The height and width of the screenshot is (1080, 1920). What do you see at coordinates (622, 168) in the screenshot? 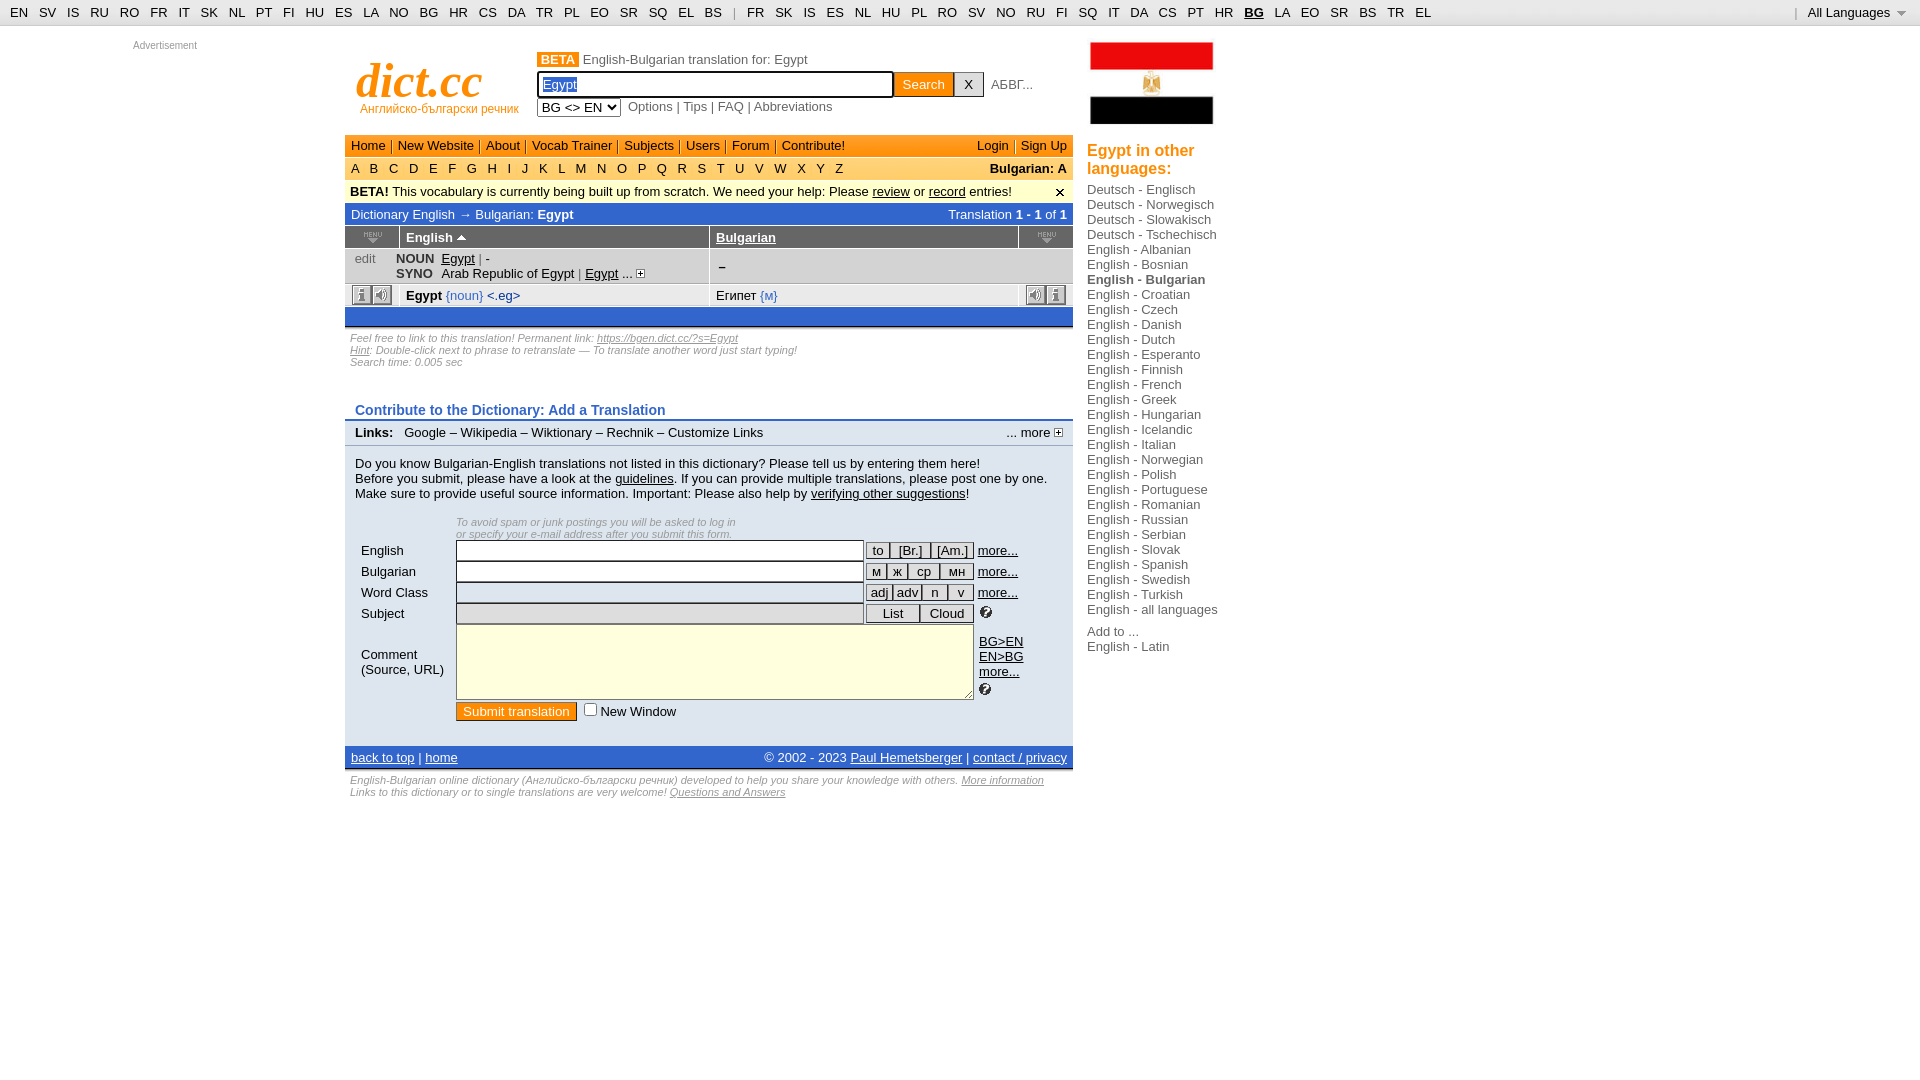
I see `O` at bounding box center [622, 168].